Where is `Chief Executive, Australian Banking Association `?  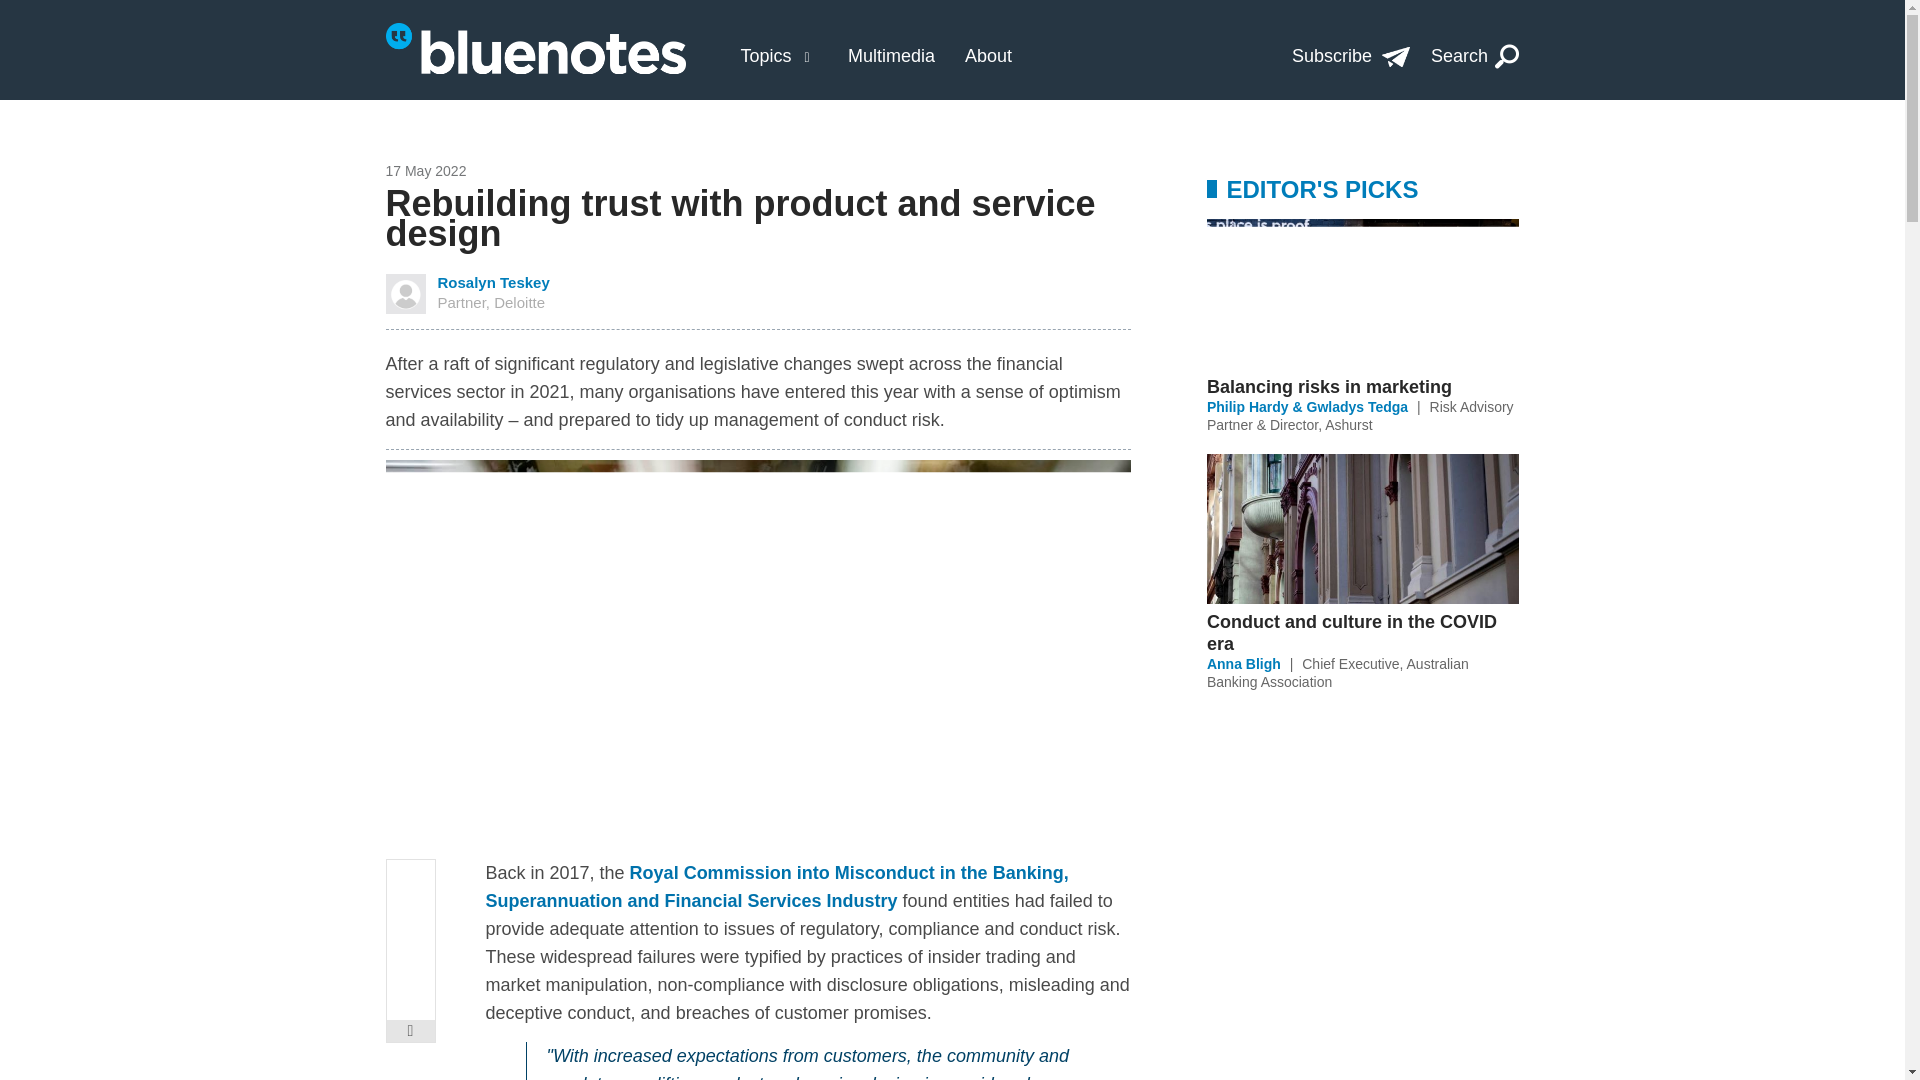 Chief Executive, Australian Banking Association  is located at coordinates (1338, 672).